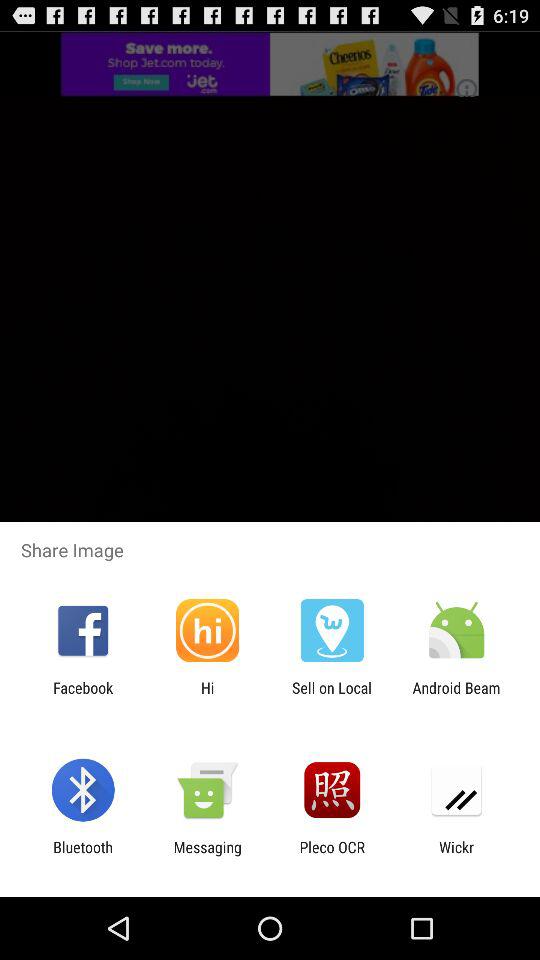  What do you see at coordinates (456, 856) in the screenshot?
I see `open the app to the right of the pleco ocr item` at bounding box center [456, 856].